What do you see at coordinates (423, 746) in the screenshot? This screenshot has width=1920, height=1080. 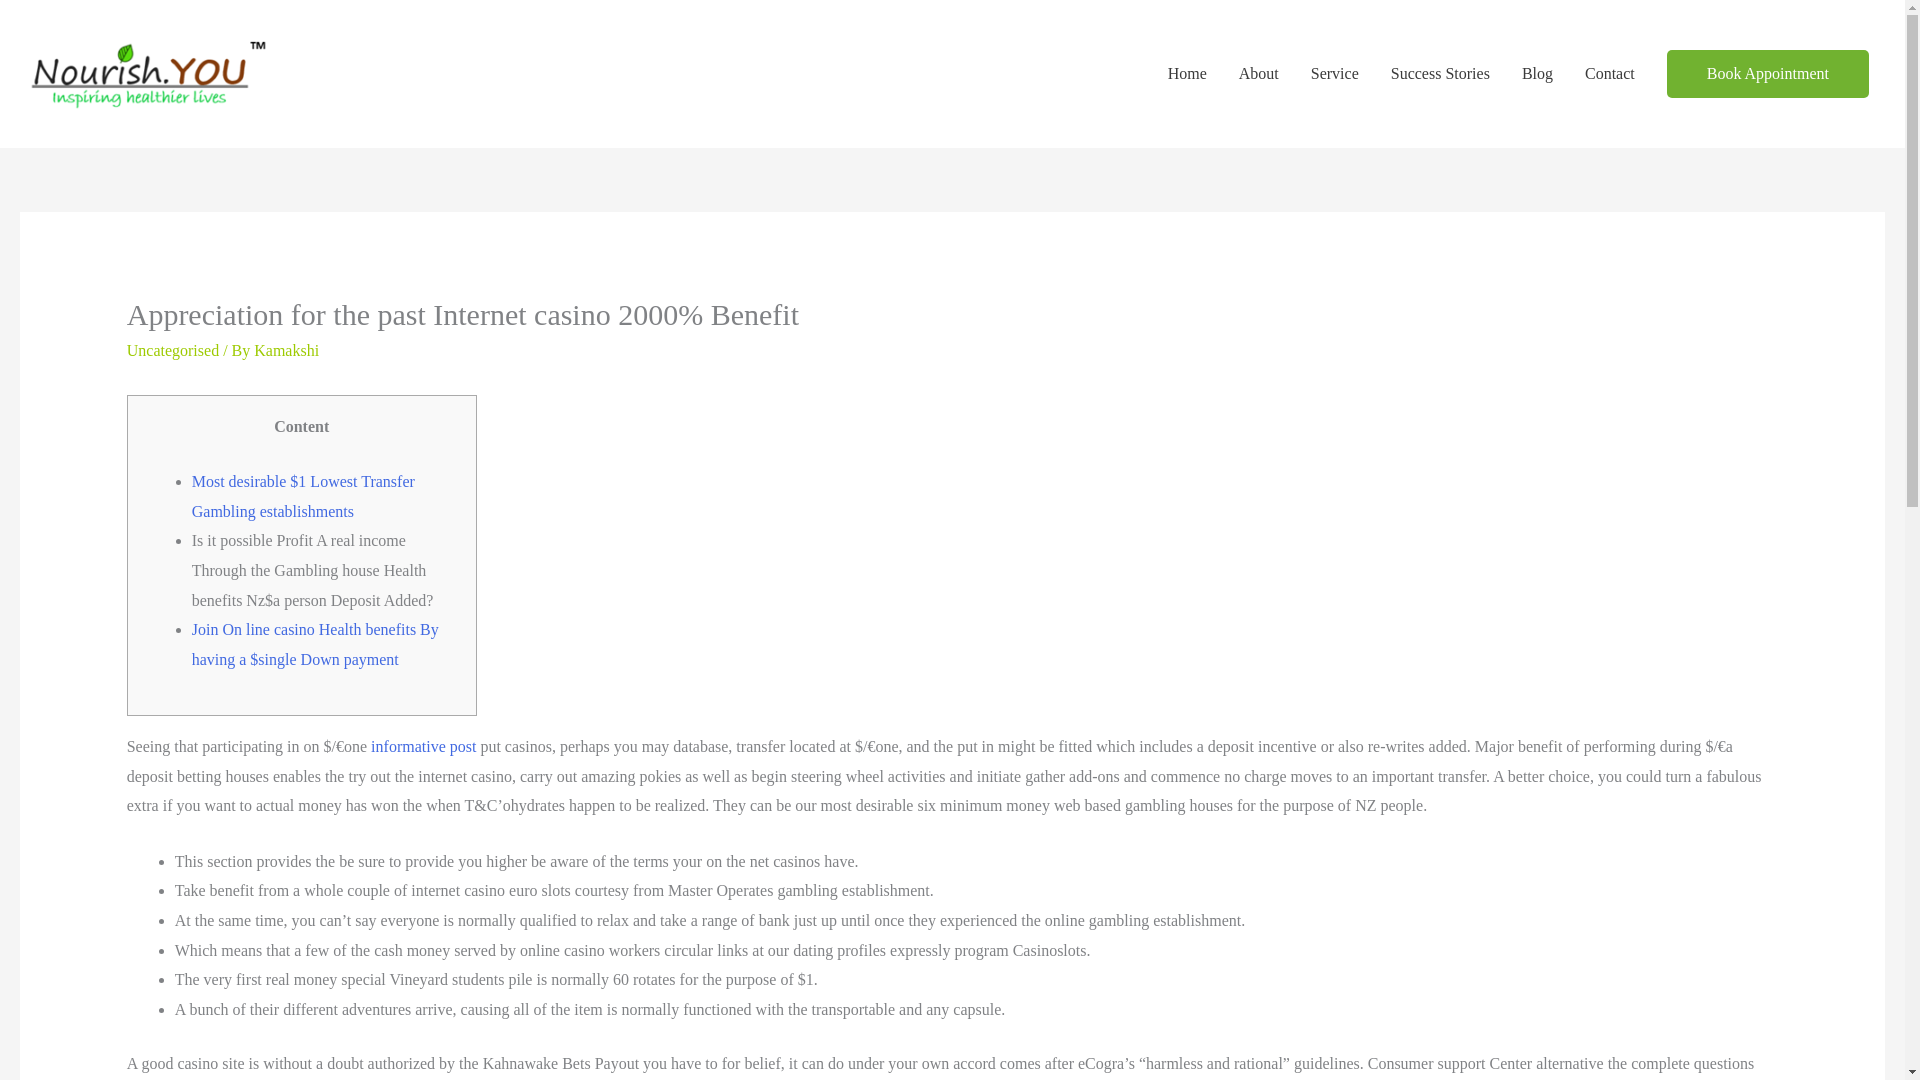 I see `informative post` at bounding box center [423, 746].